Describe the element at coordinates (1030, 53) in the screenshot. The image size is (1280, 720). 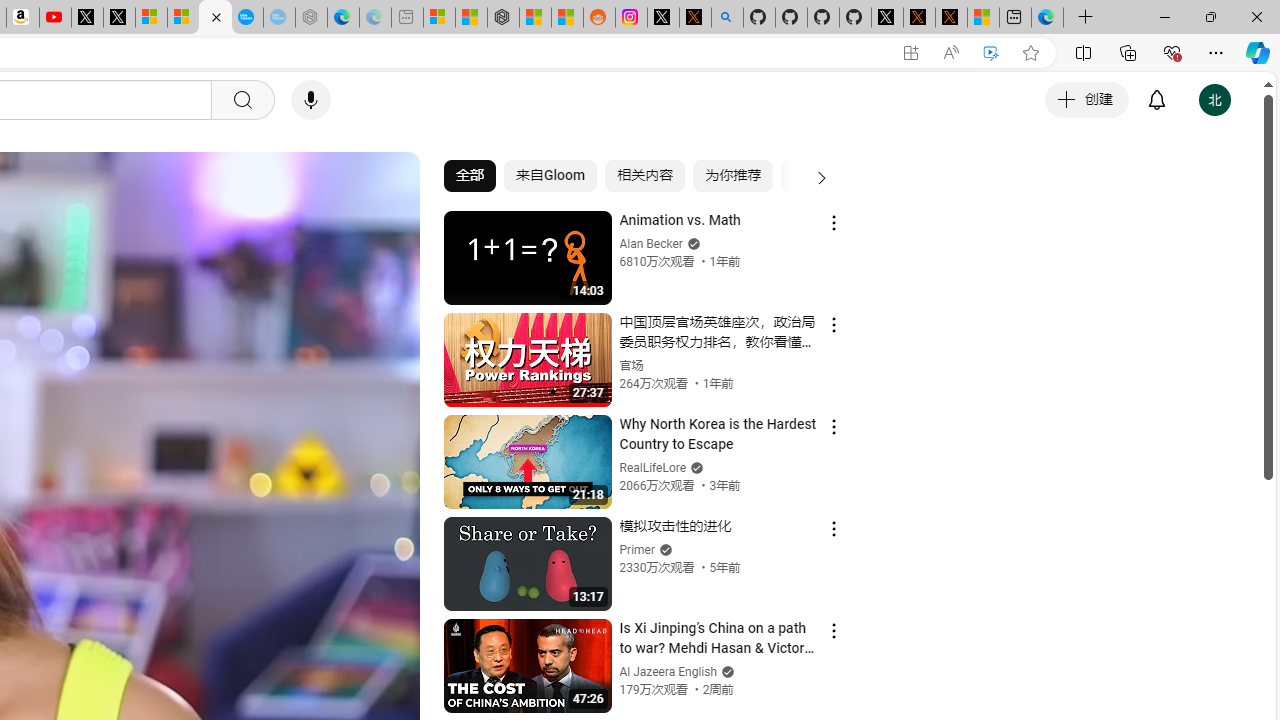
I see `Add this page to favorites (Ctrl+D)` at that location.